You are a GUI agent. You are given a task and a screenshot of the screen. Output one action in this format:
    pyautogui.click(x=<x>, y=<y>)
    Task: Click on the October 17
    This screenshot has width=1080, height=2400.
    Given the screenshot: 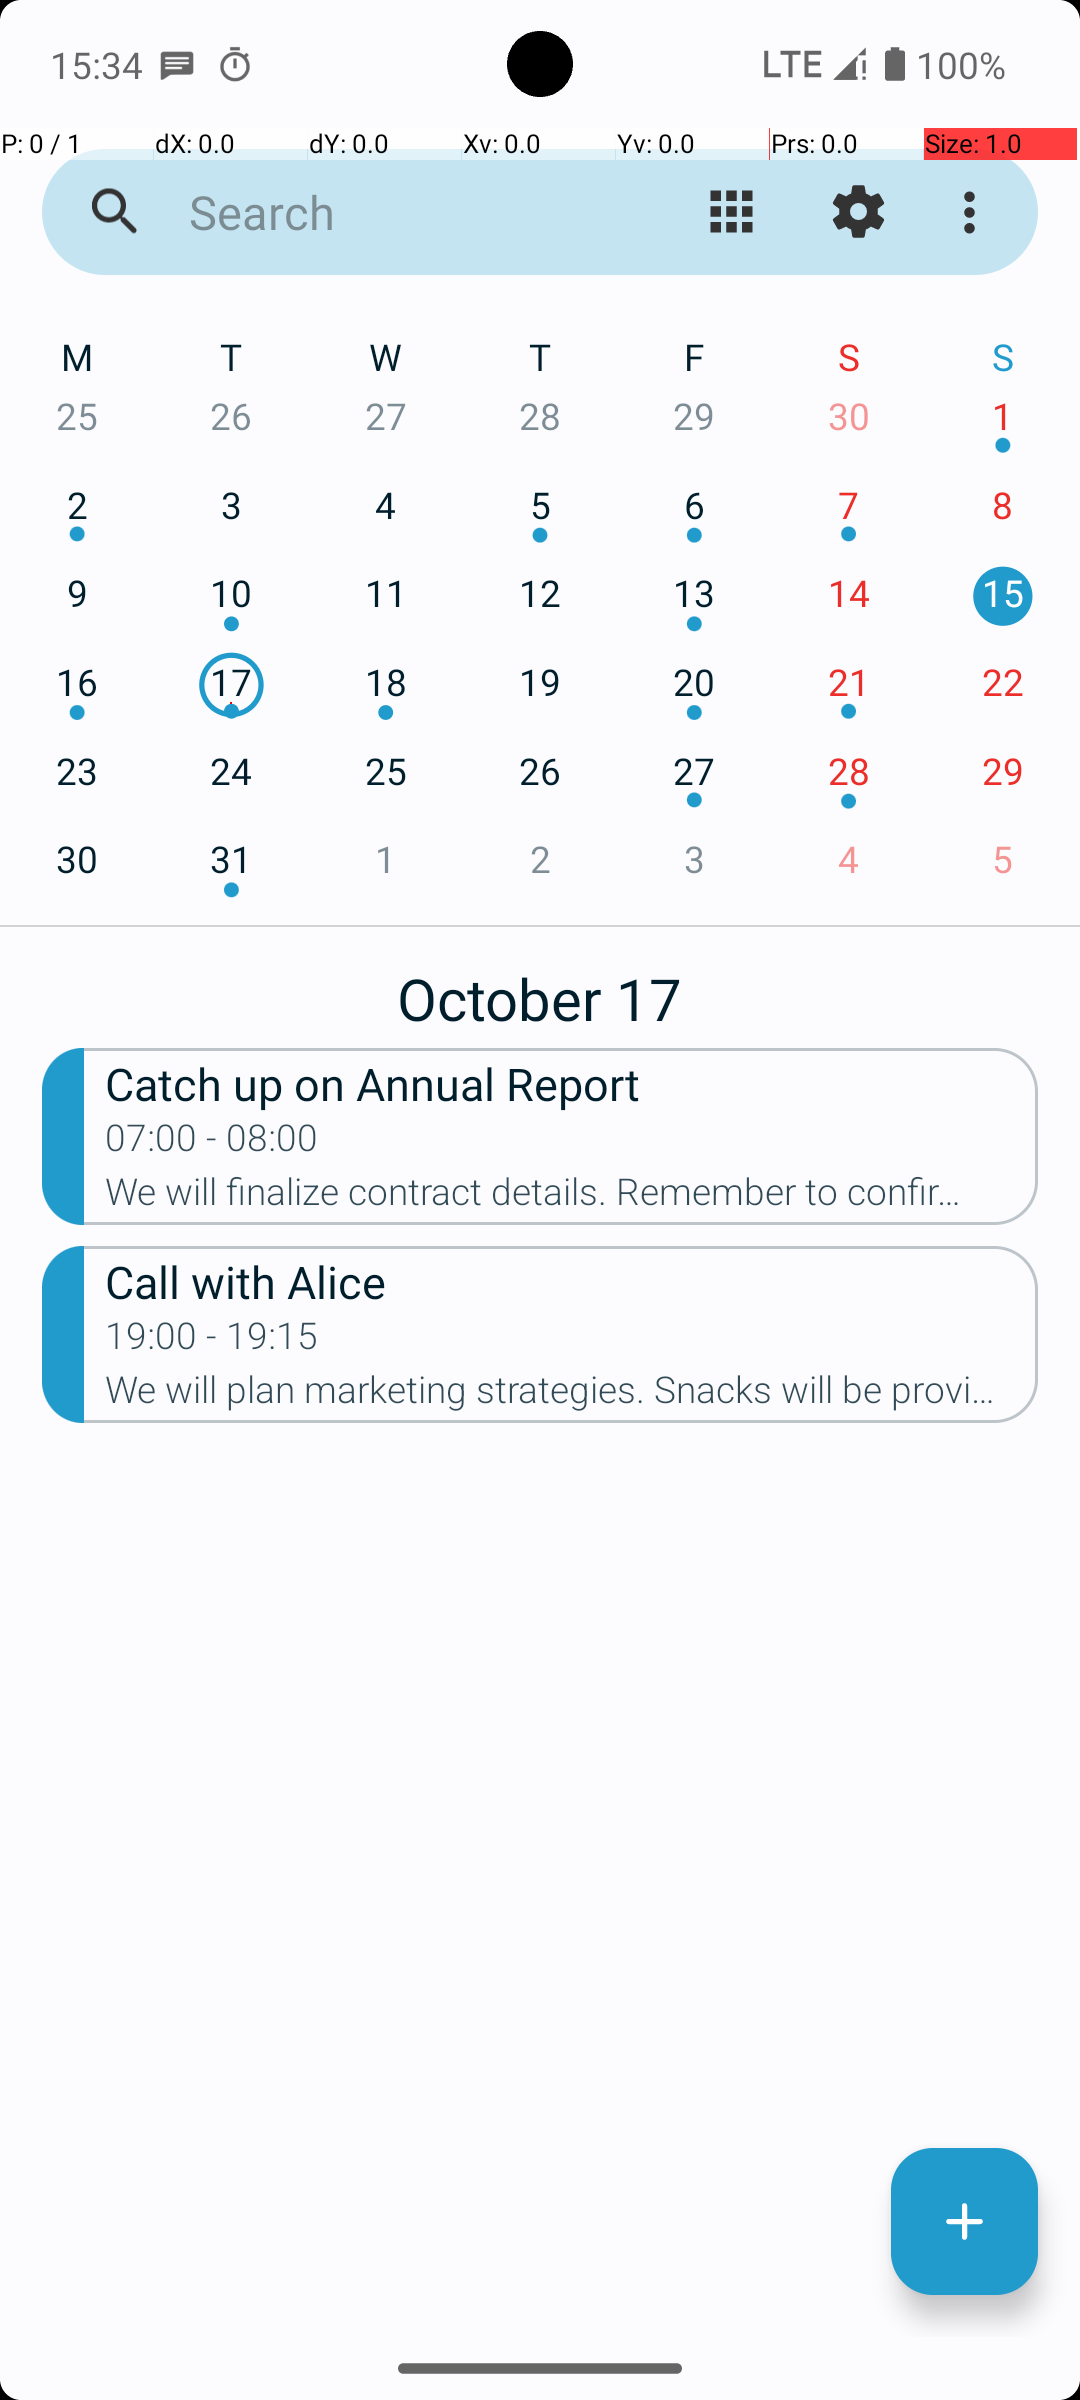 What is the action you would take?
    pyautogui.click(x=540, y=988)
    